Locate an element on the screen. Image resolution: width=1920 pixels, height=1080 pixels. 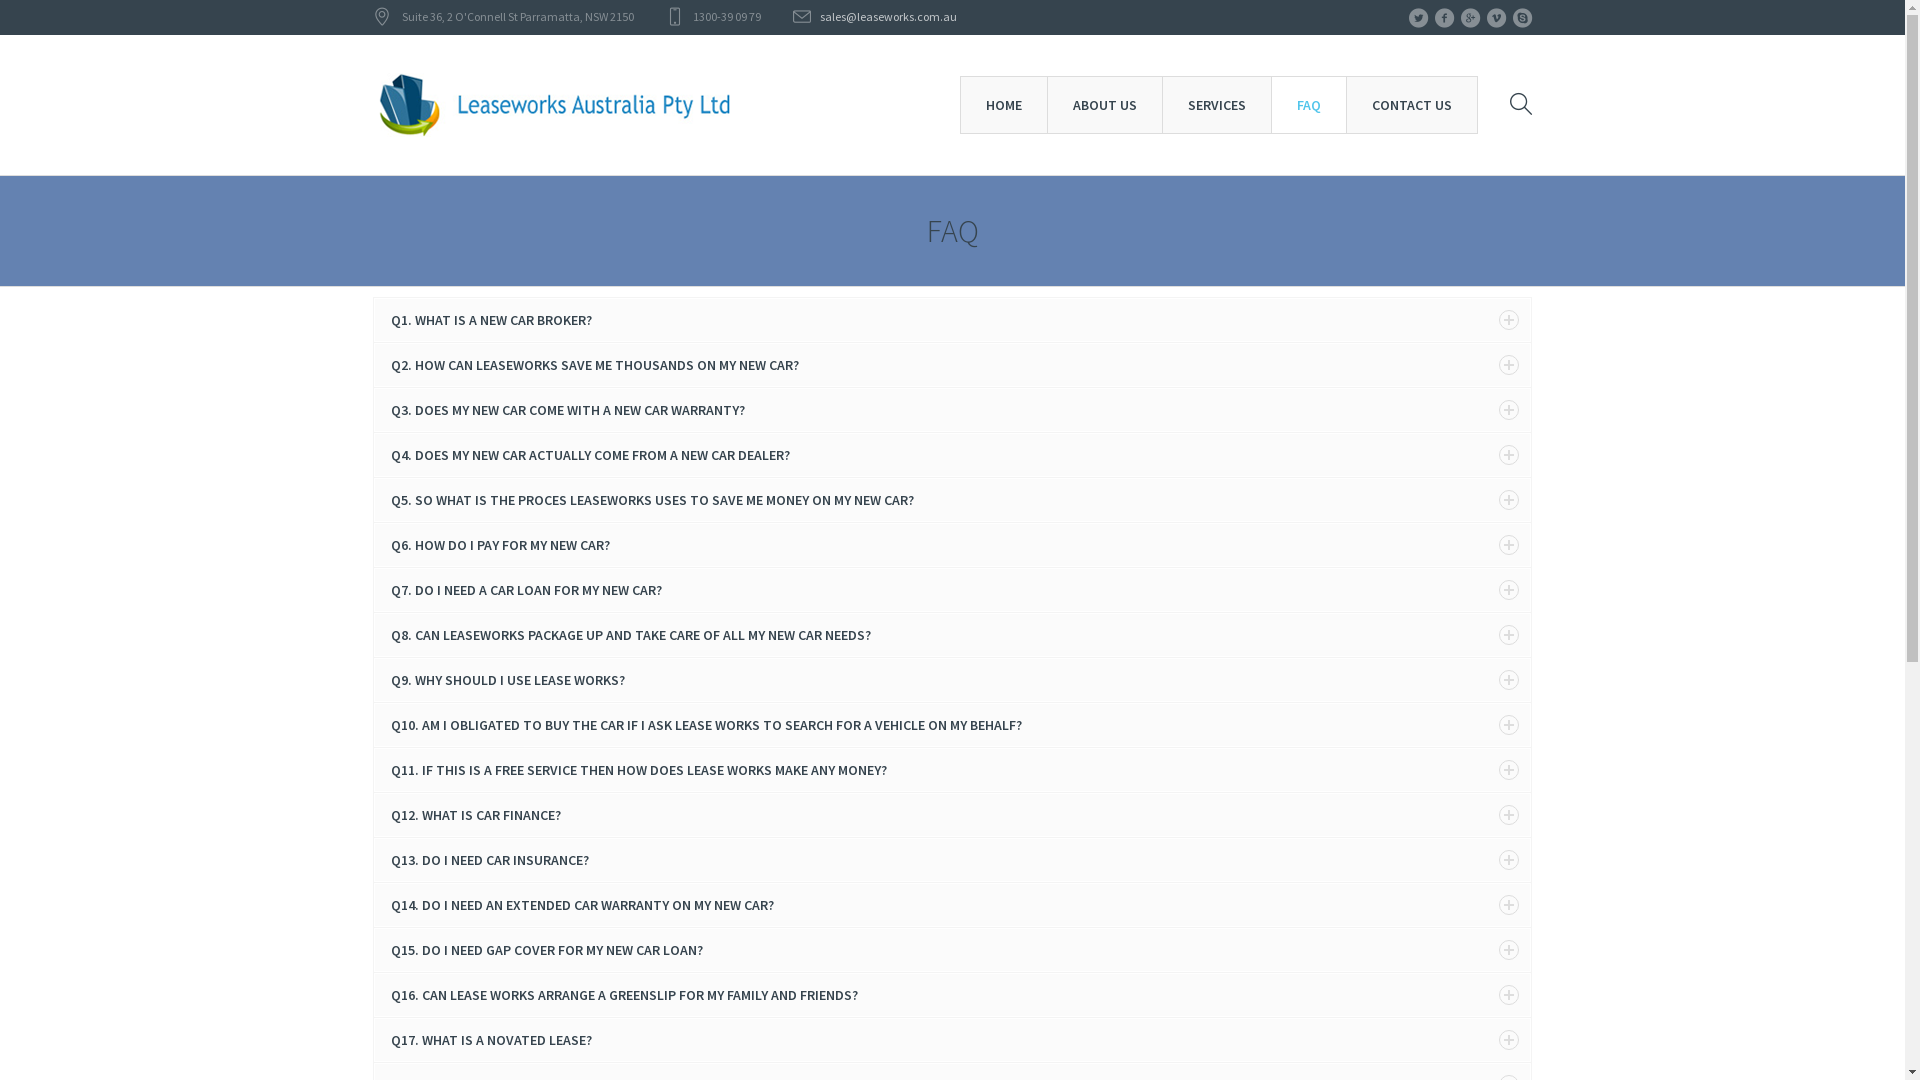
Q12. WHAT IS CAR FINANCE? is located at coordinates (952, 815).